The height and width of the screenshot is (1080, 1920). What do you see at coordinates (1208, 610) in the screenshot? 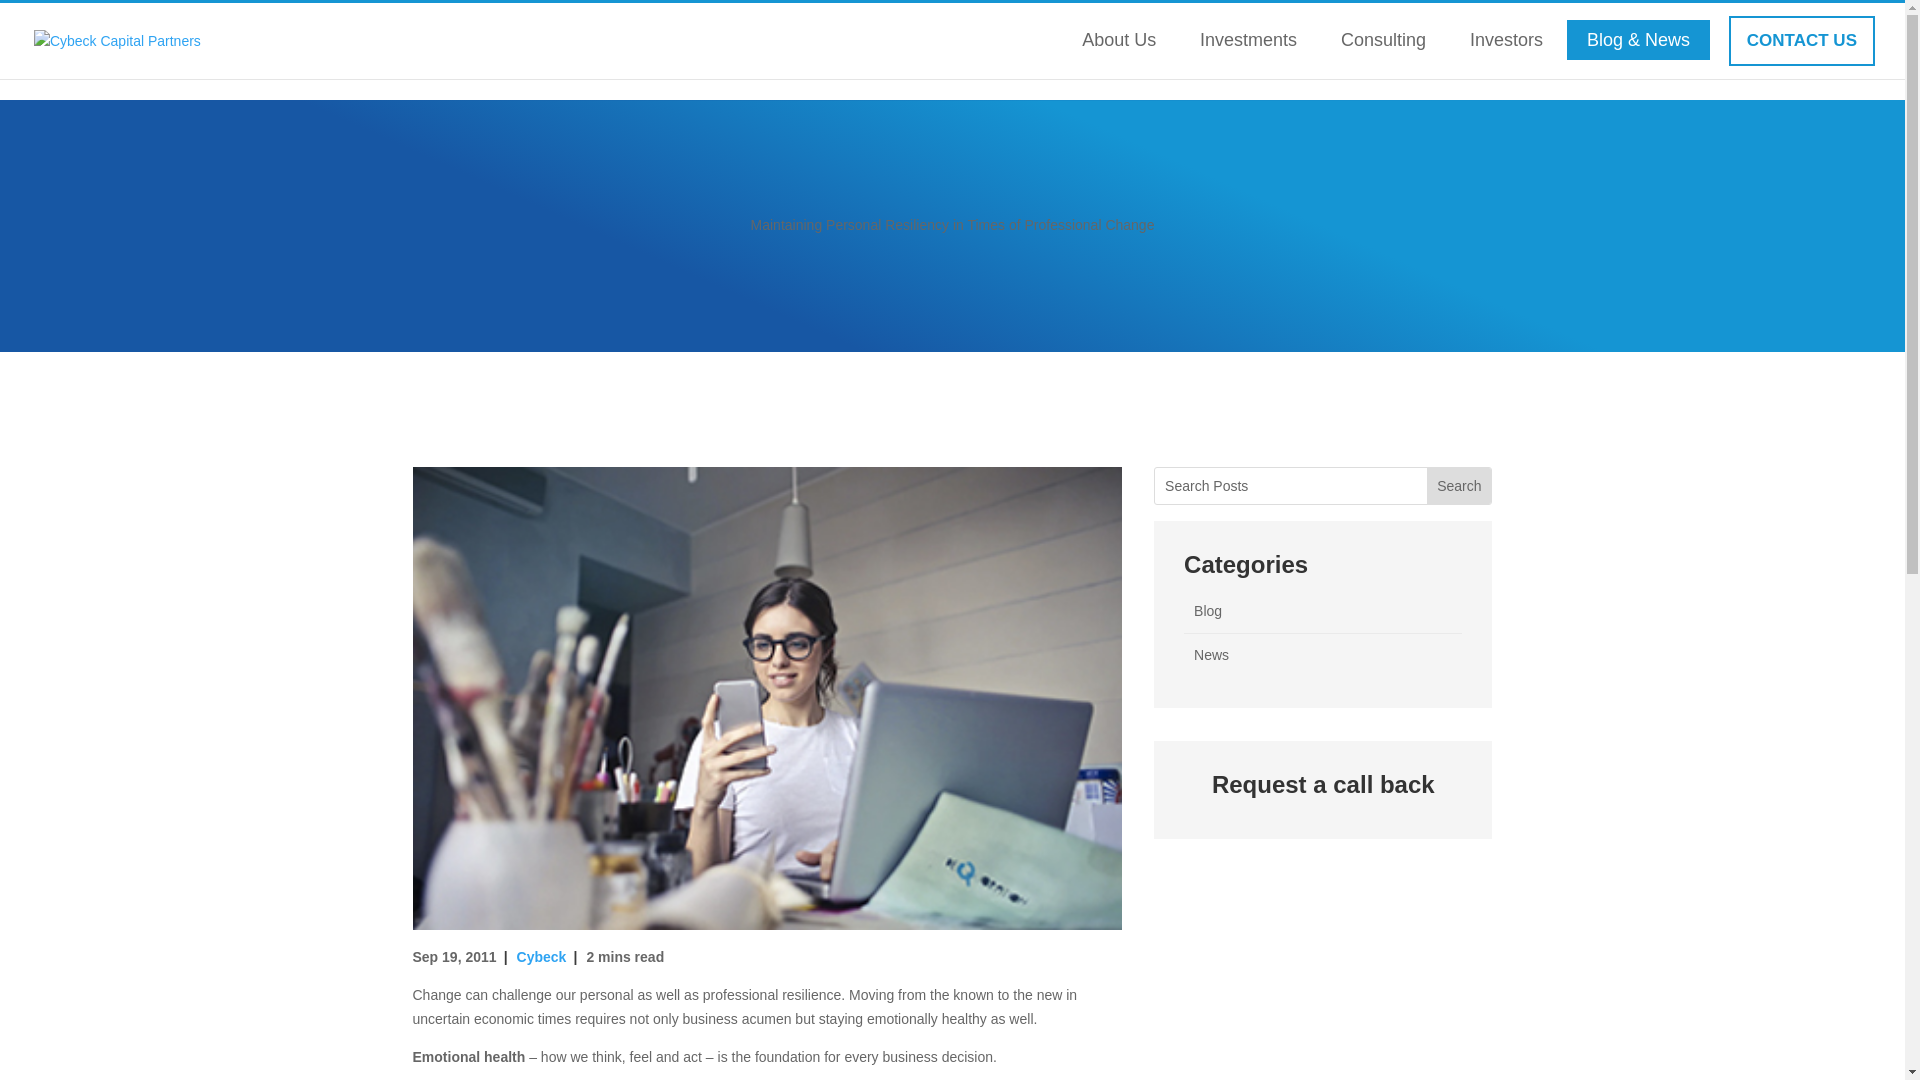
I see `Blog` at bounding box center [1208, 610].